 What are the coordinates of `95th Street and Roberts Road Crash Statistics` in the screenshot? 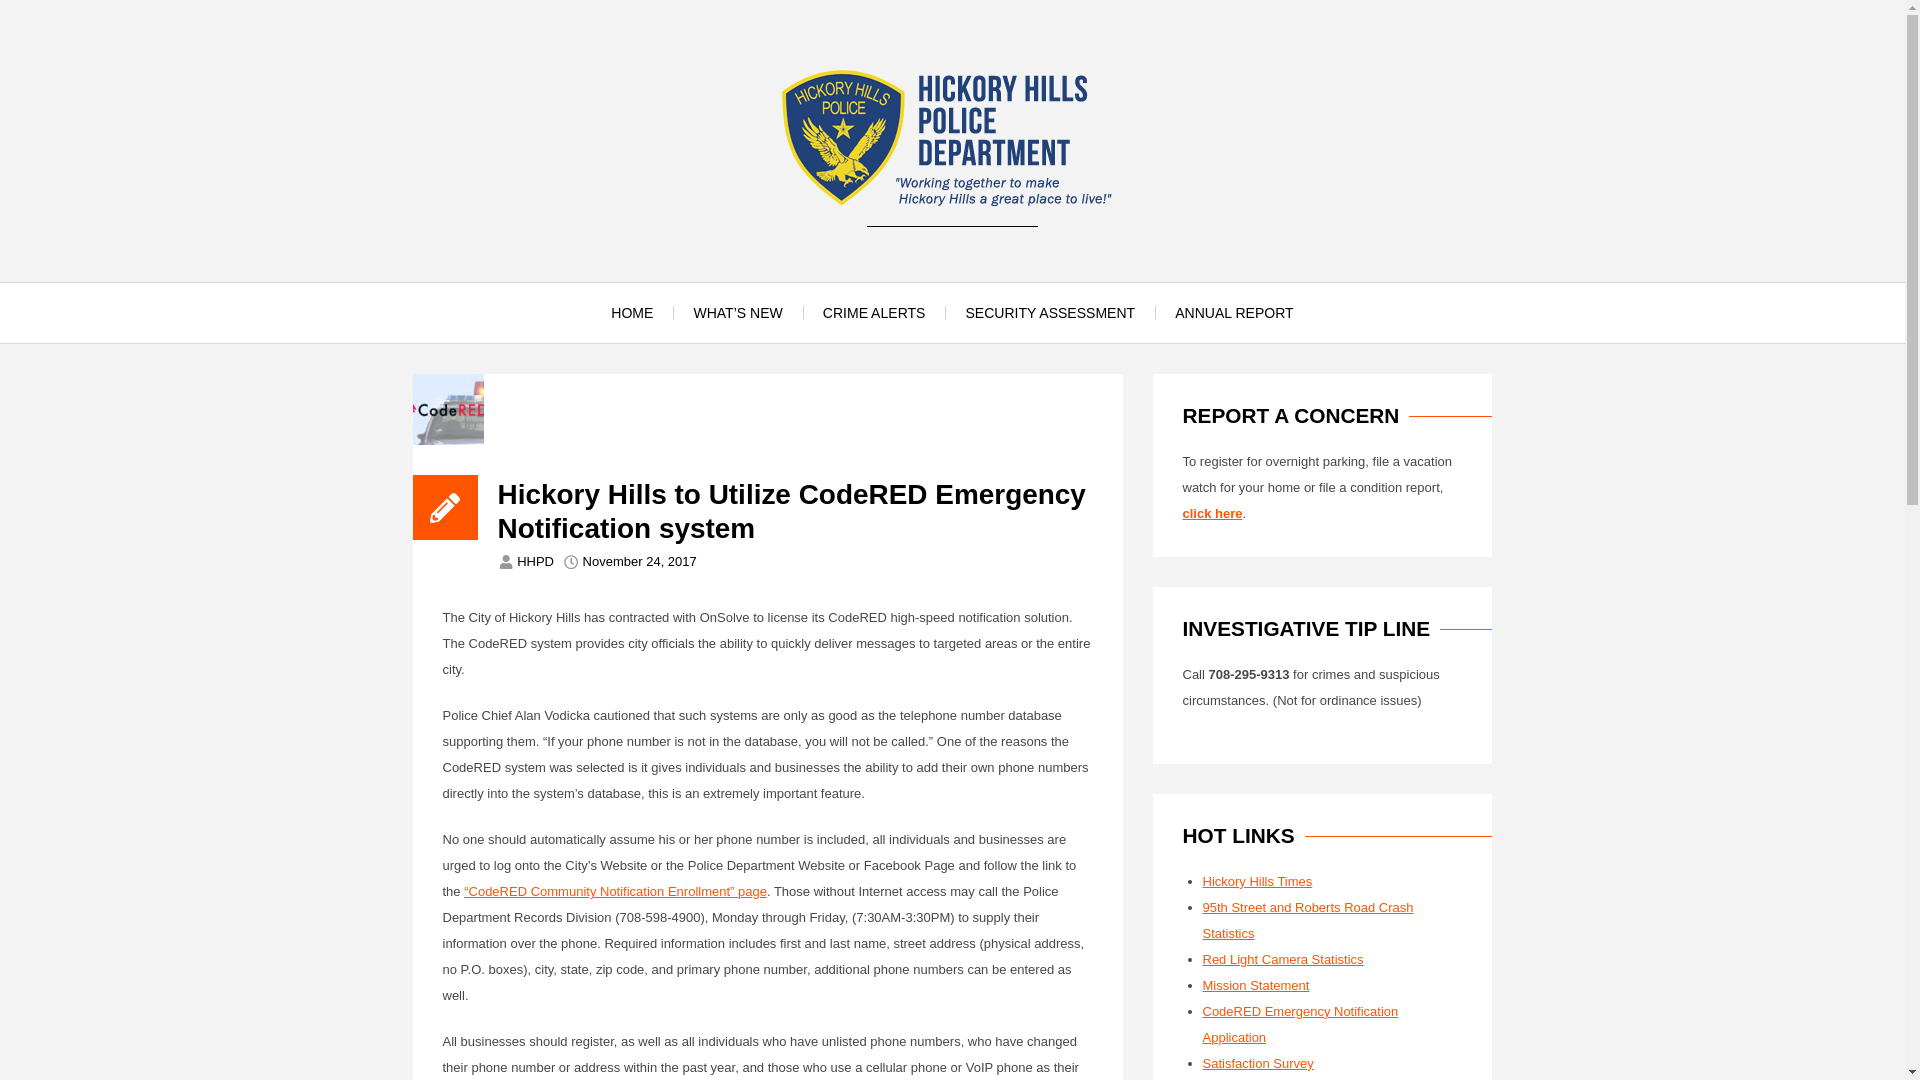 It's located at (1307, 920).